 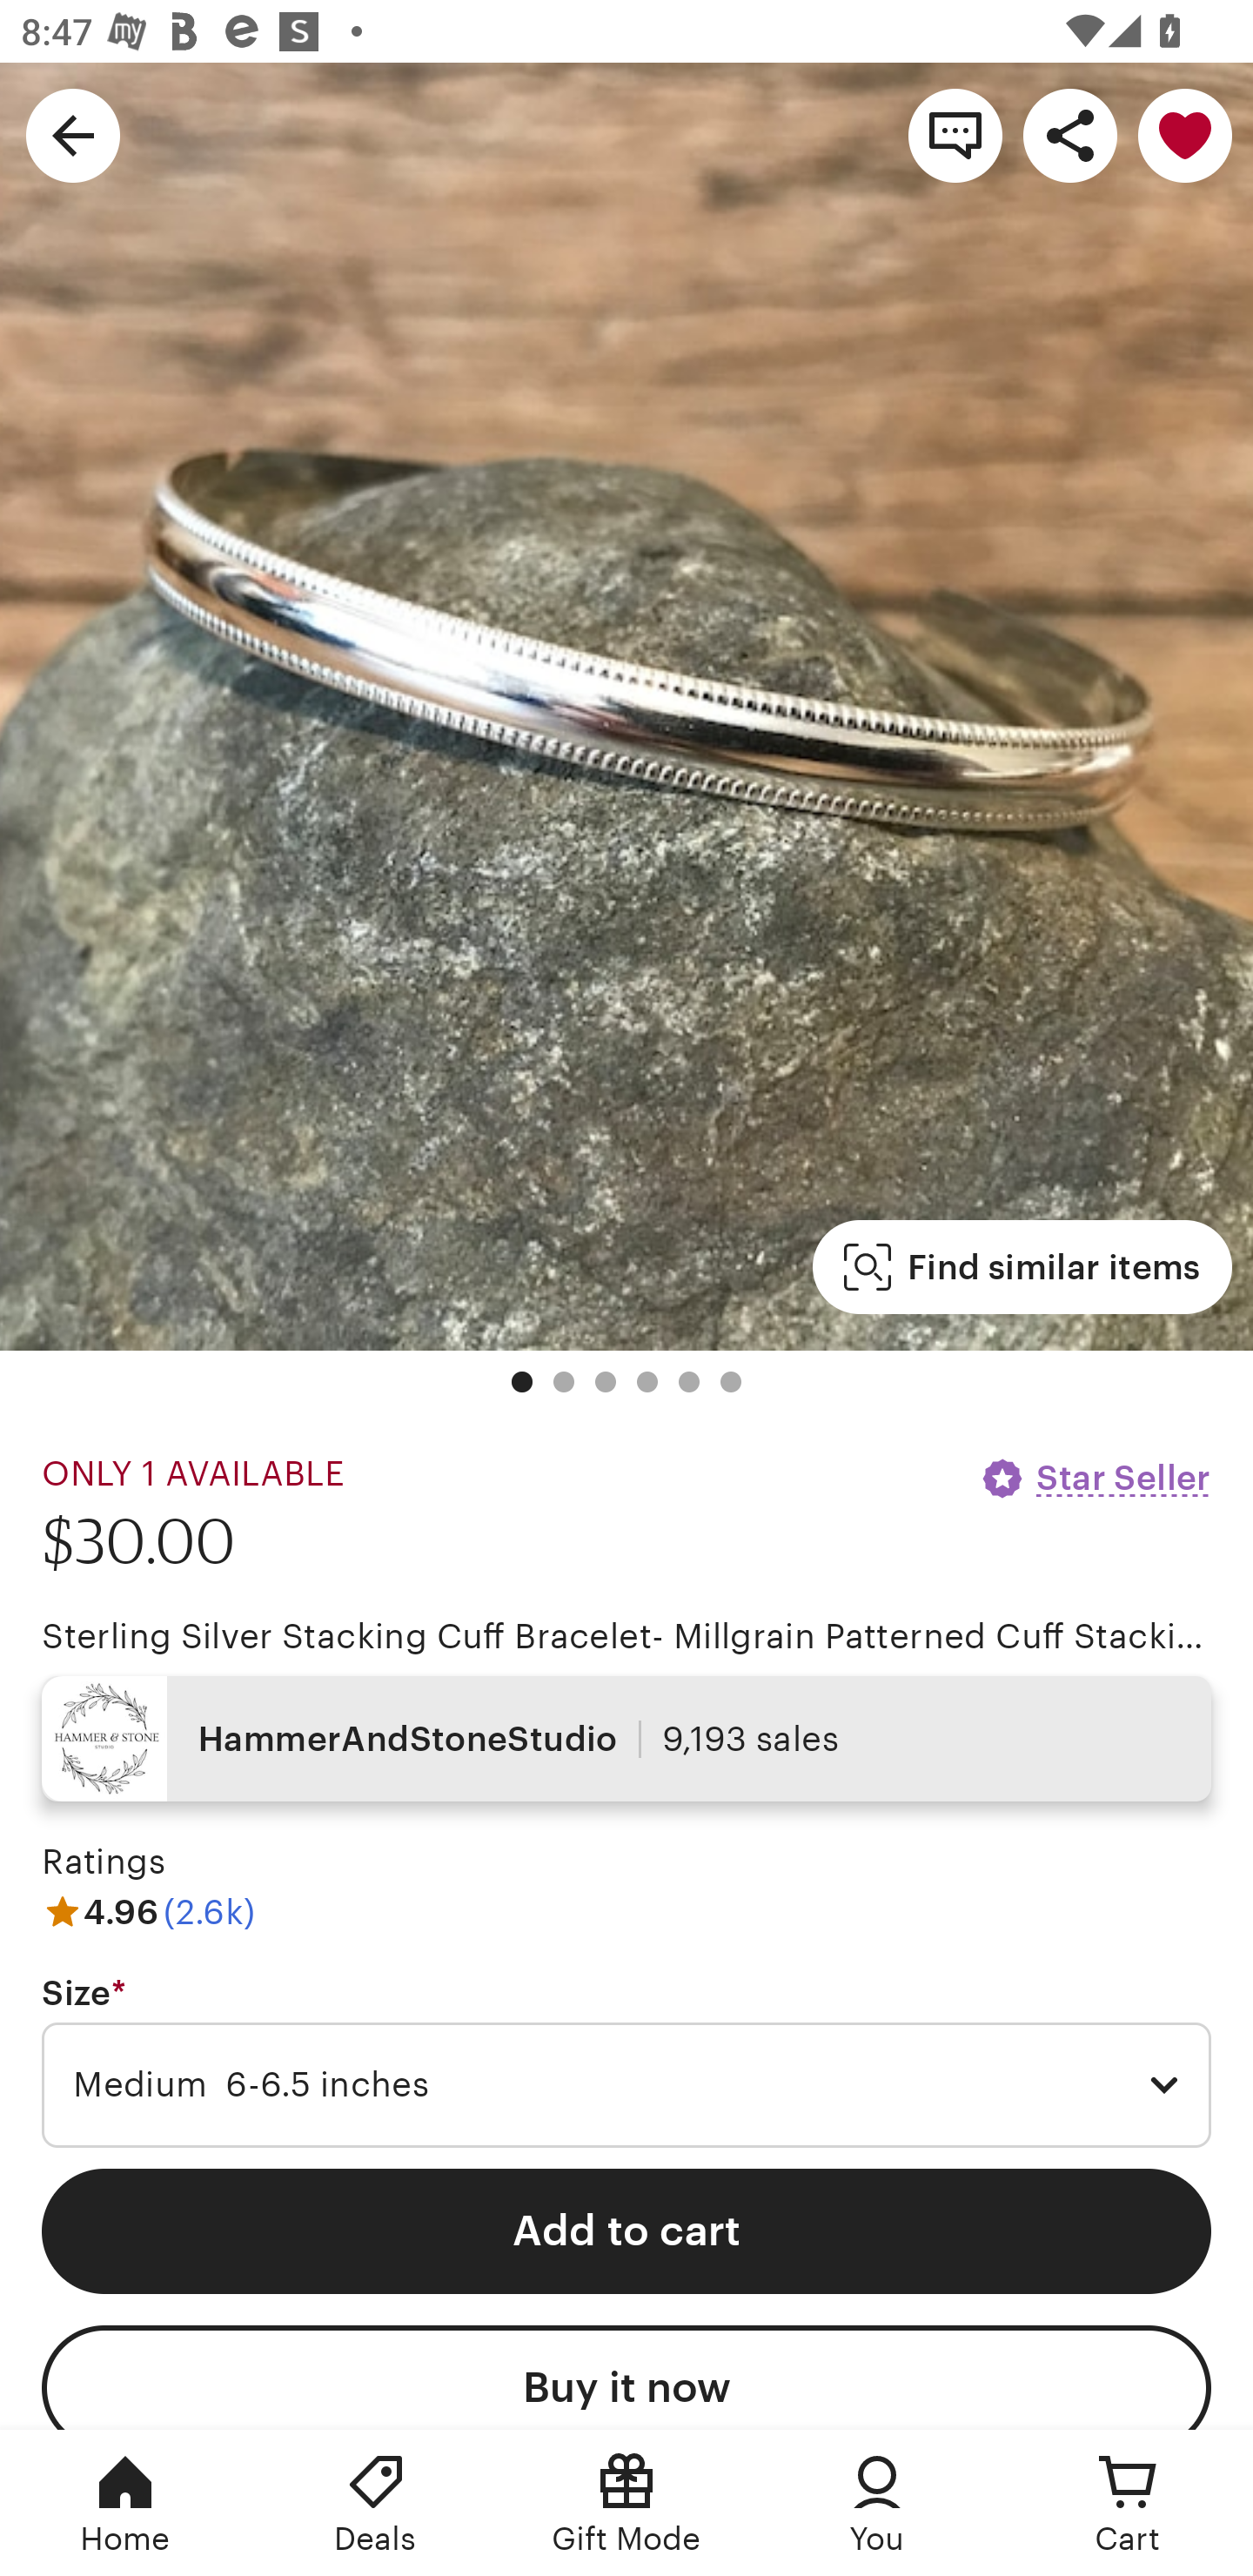 I want to click on Share, so click(x=1070, y=134).